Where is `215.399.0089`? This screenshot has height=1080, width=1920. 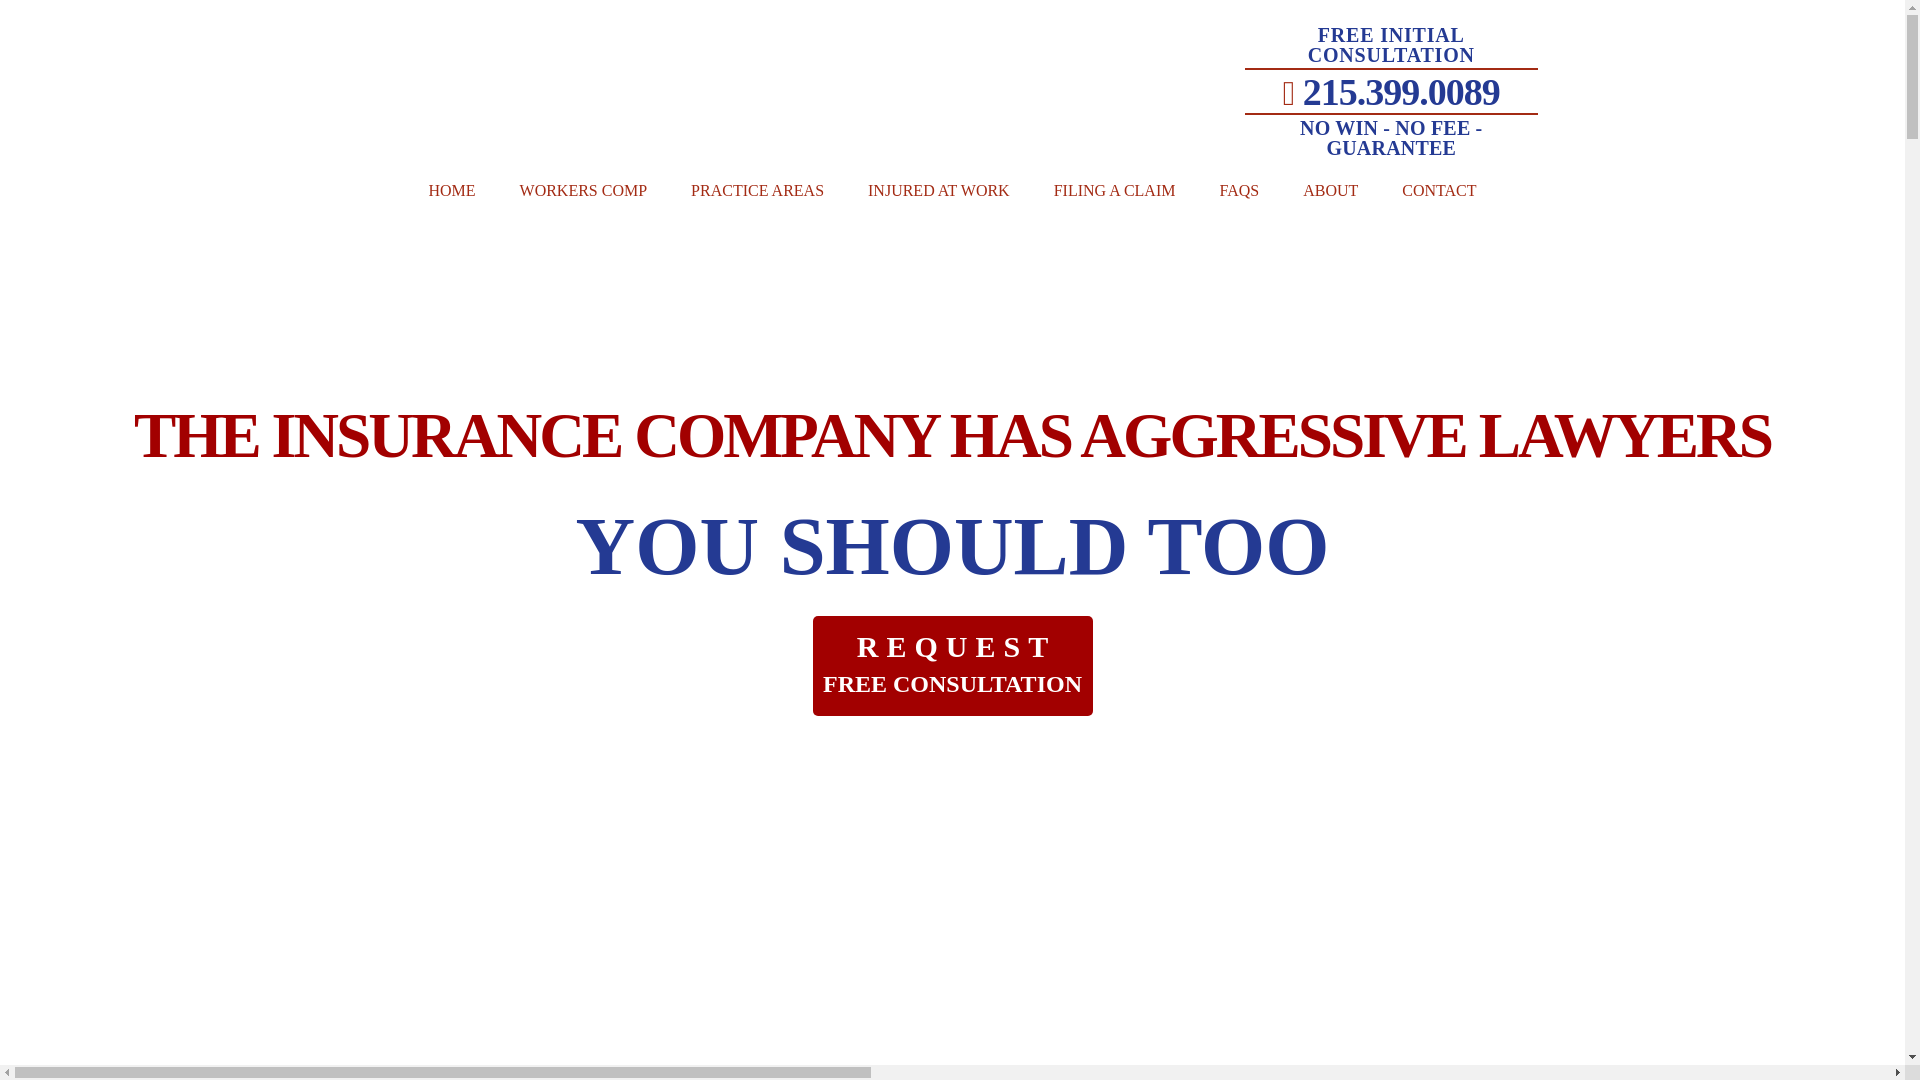 215.399.0089 is located at coordinates (1390, 92).